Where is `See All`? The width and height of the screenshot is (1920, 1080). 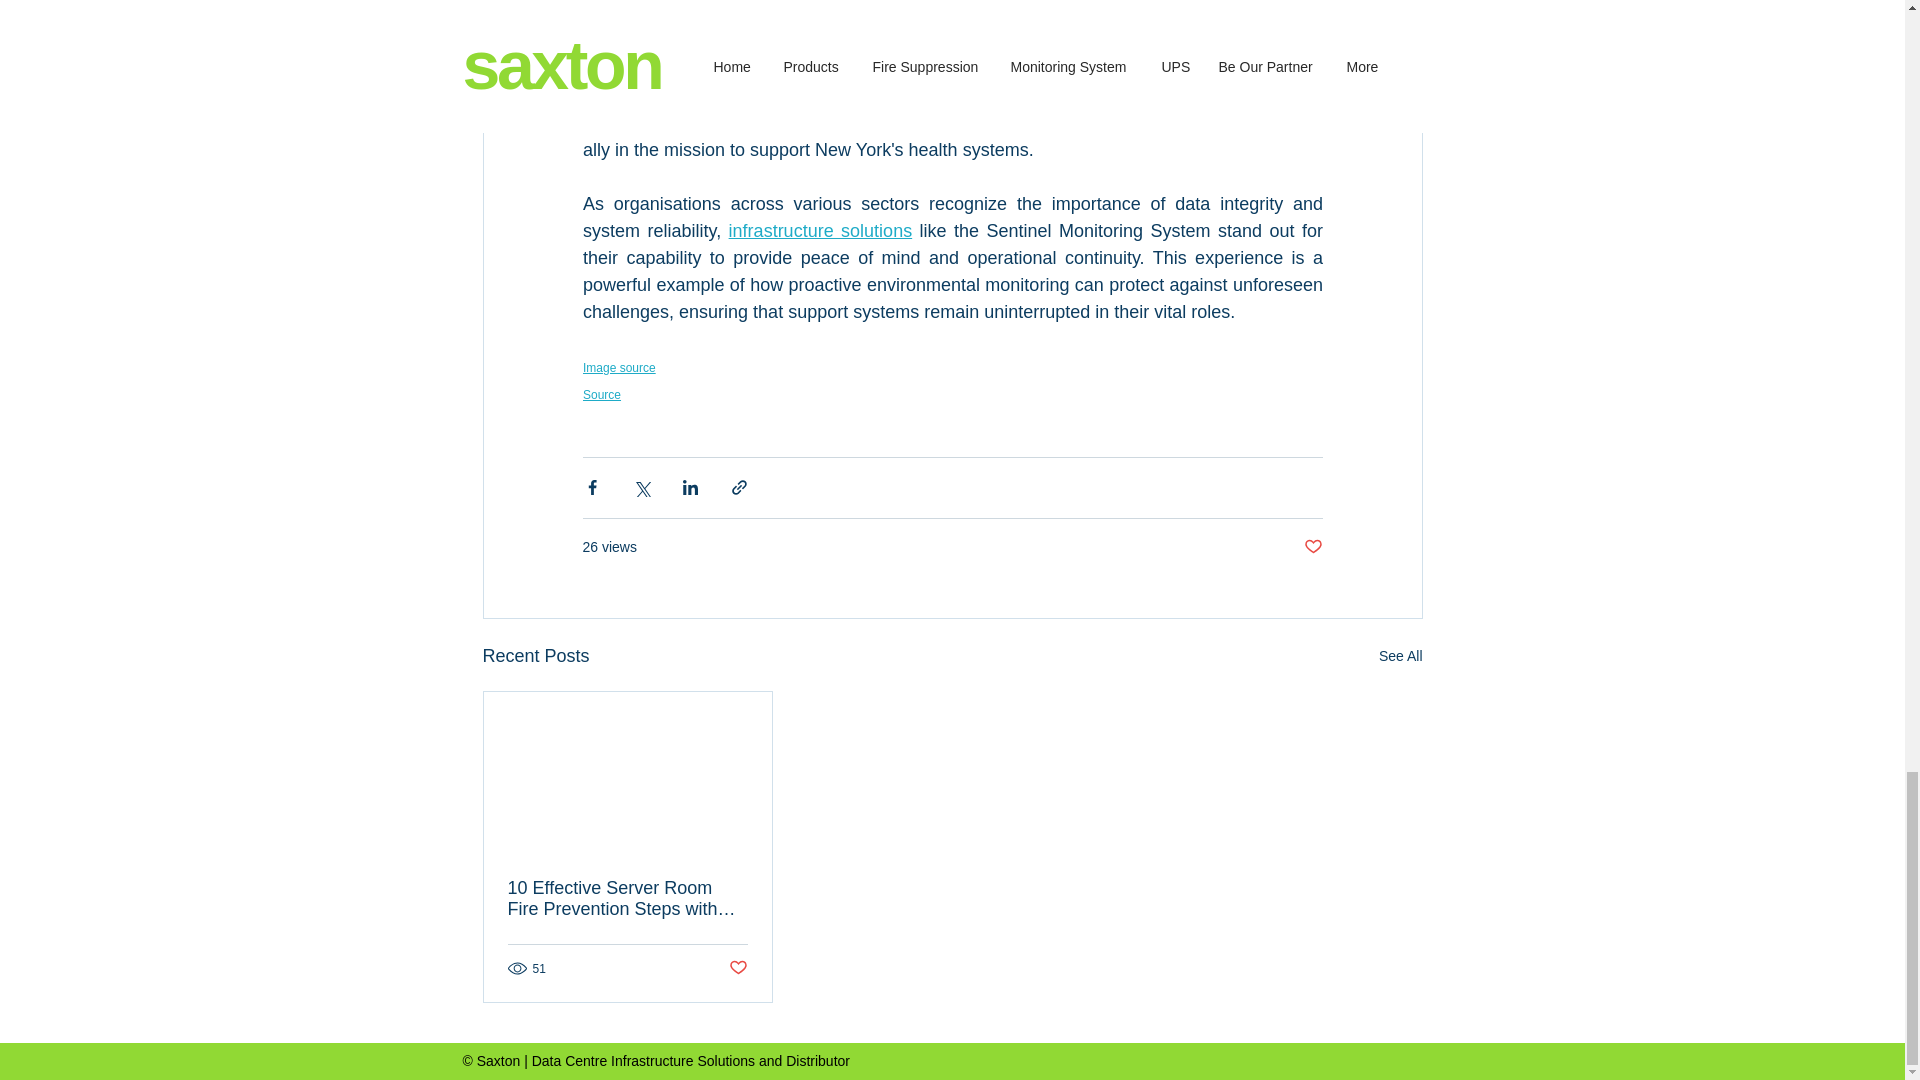
See All is located at coordinates (1400, 656).